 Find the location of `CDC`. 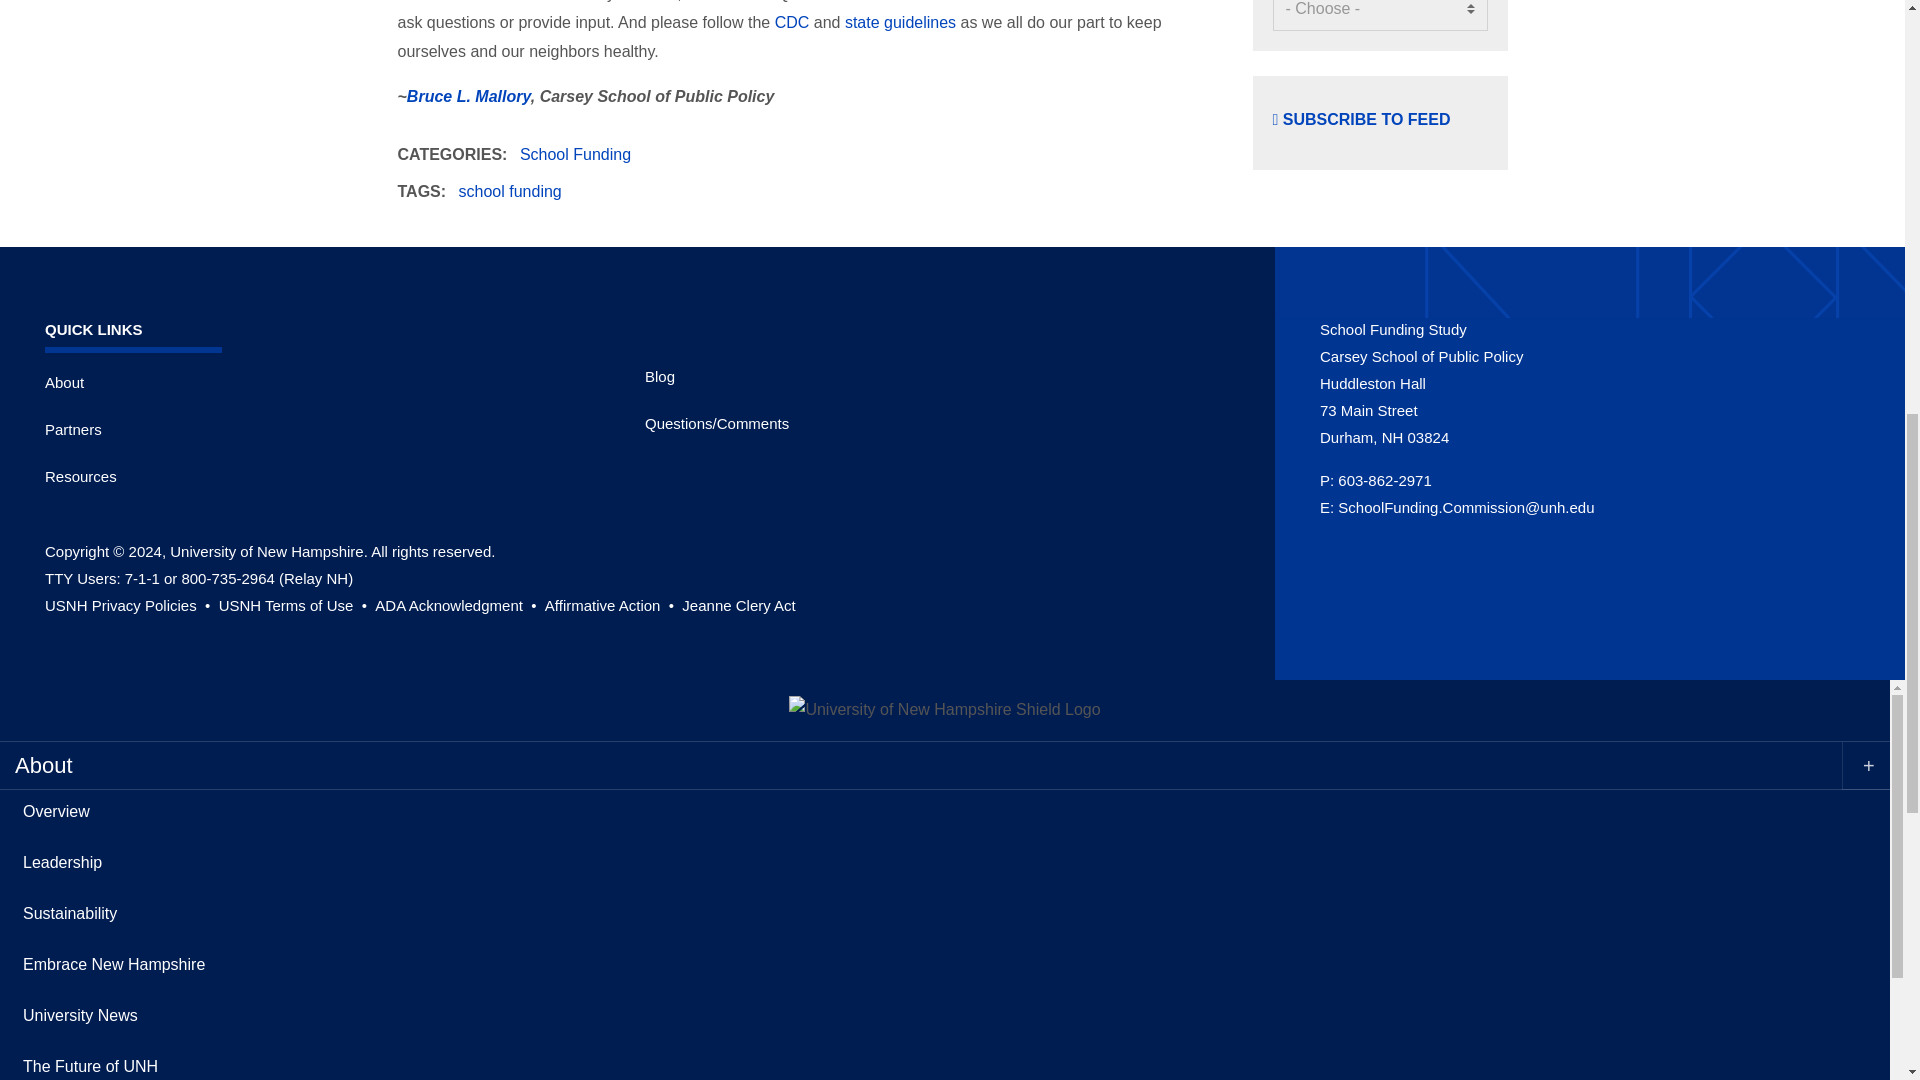

CDC is located at coordinates (792, 22).